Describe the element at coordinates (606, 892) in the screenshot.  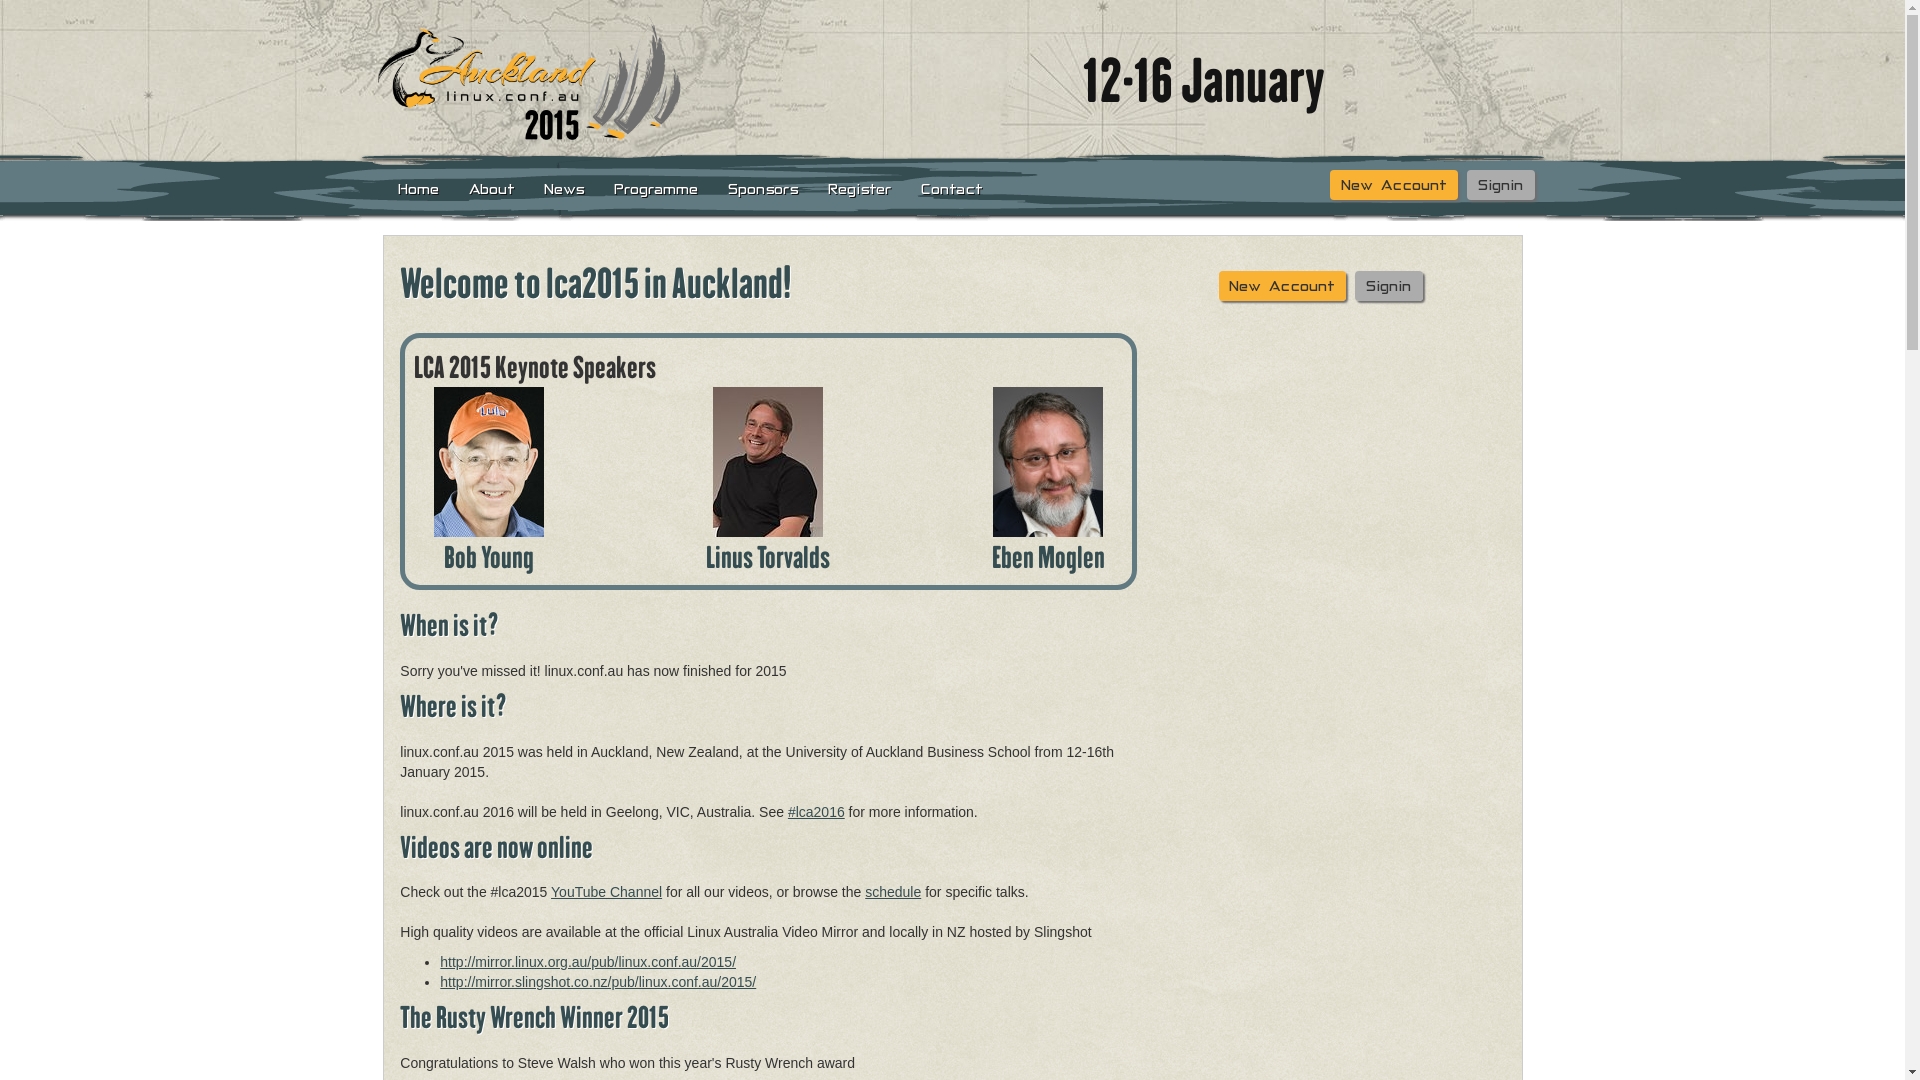
I see `YouTube Channel` at that location.